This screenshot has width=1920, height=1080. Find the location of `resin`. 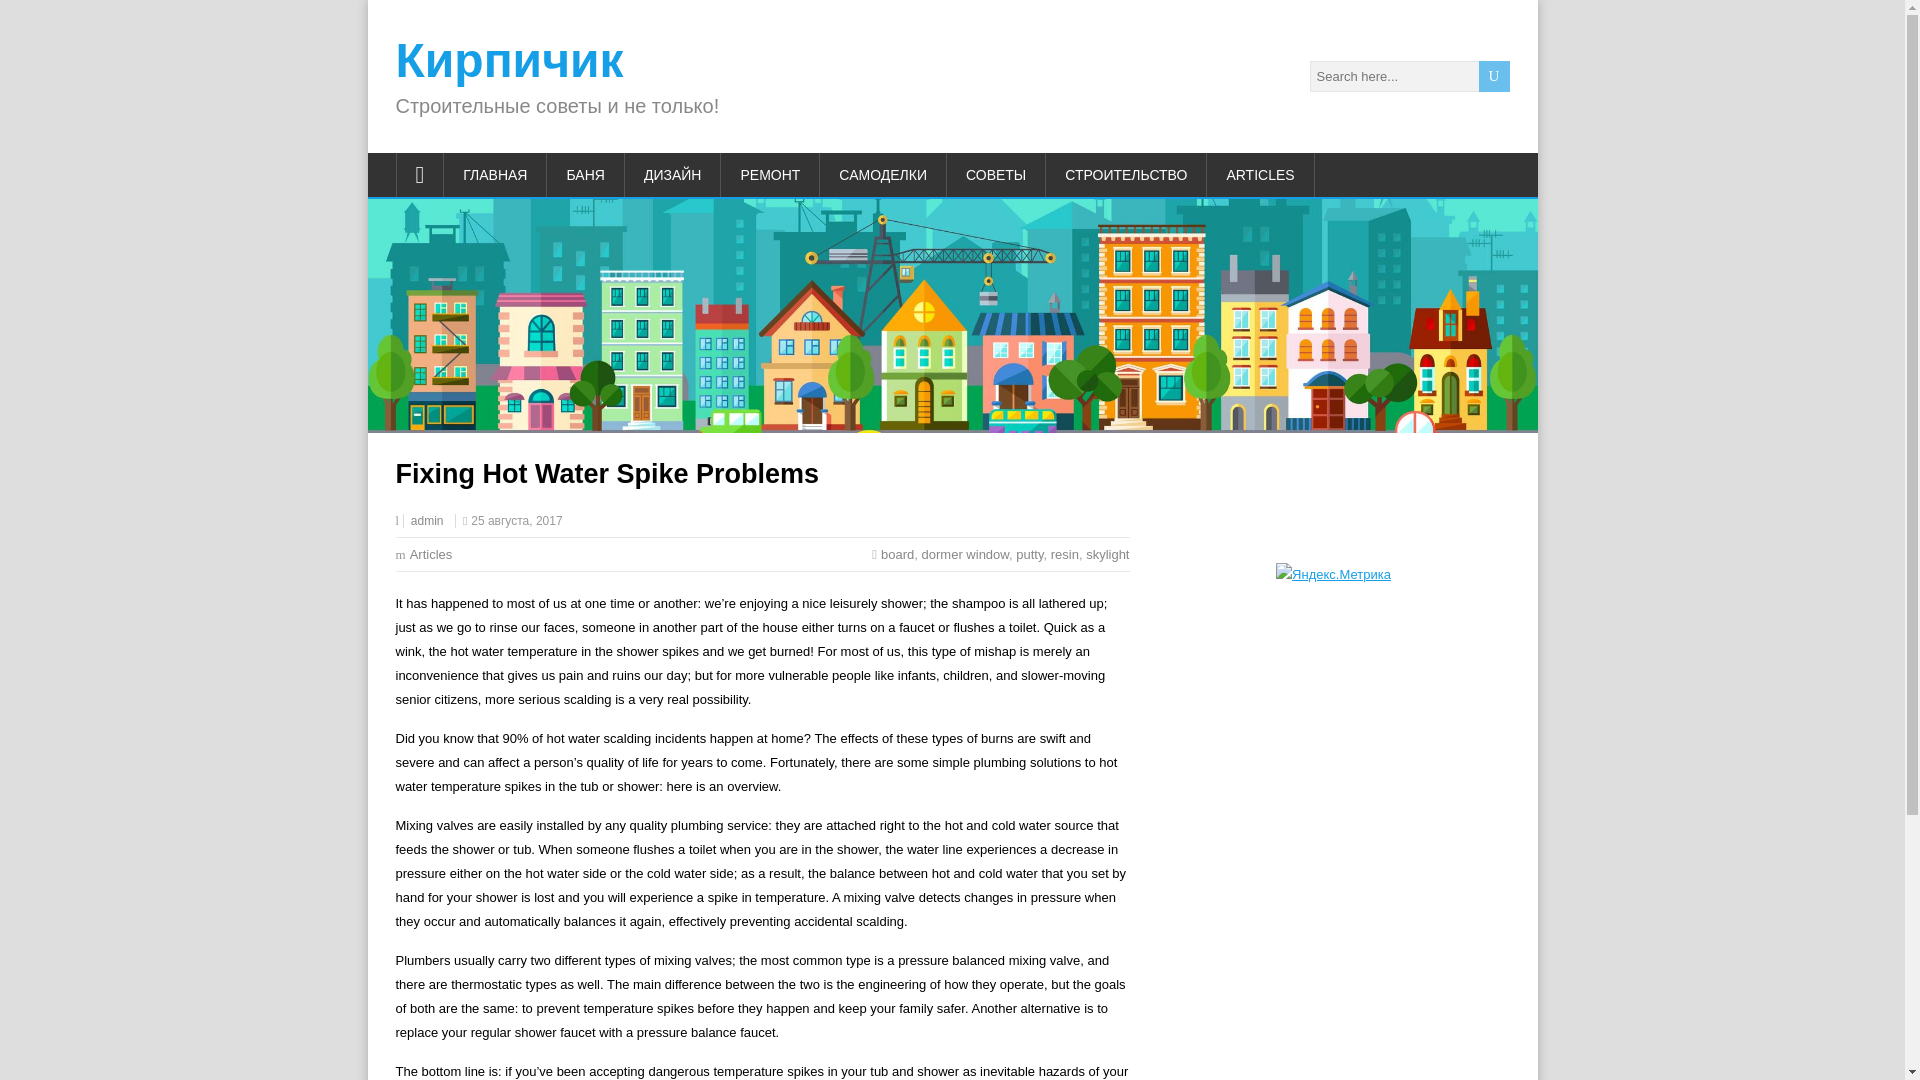

resin is located at coordinates (1064, 554).